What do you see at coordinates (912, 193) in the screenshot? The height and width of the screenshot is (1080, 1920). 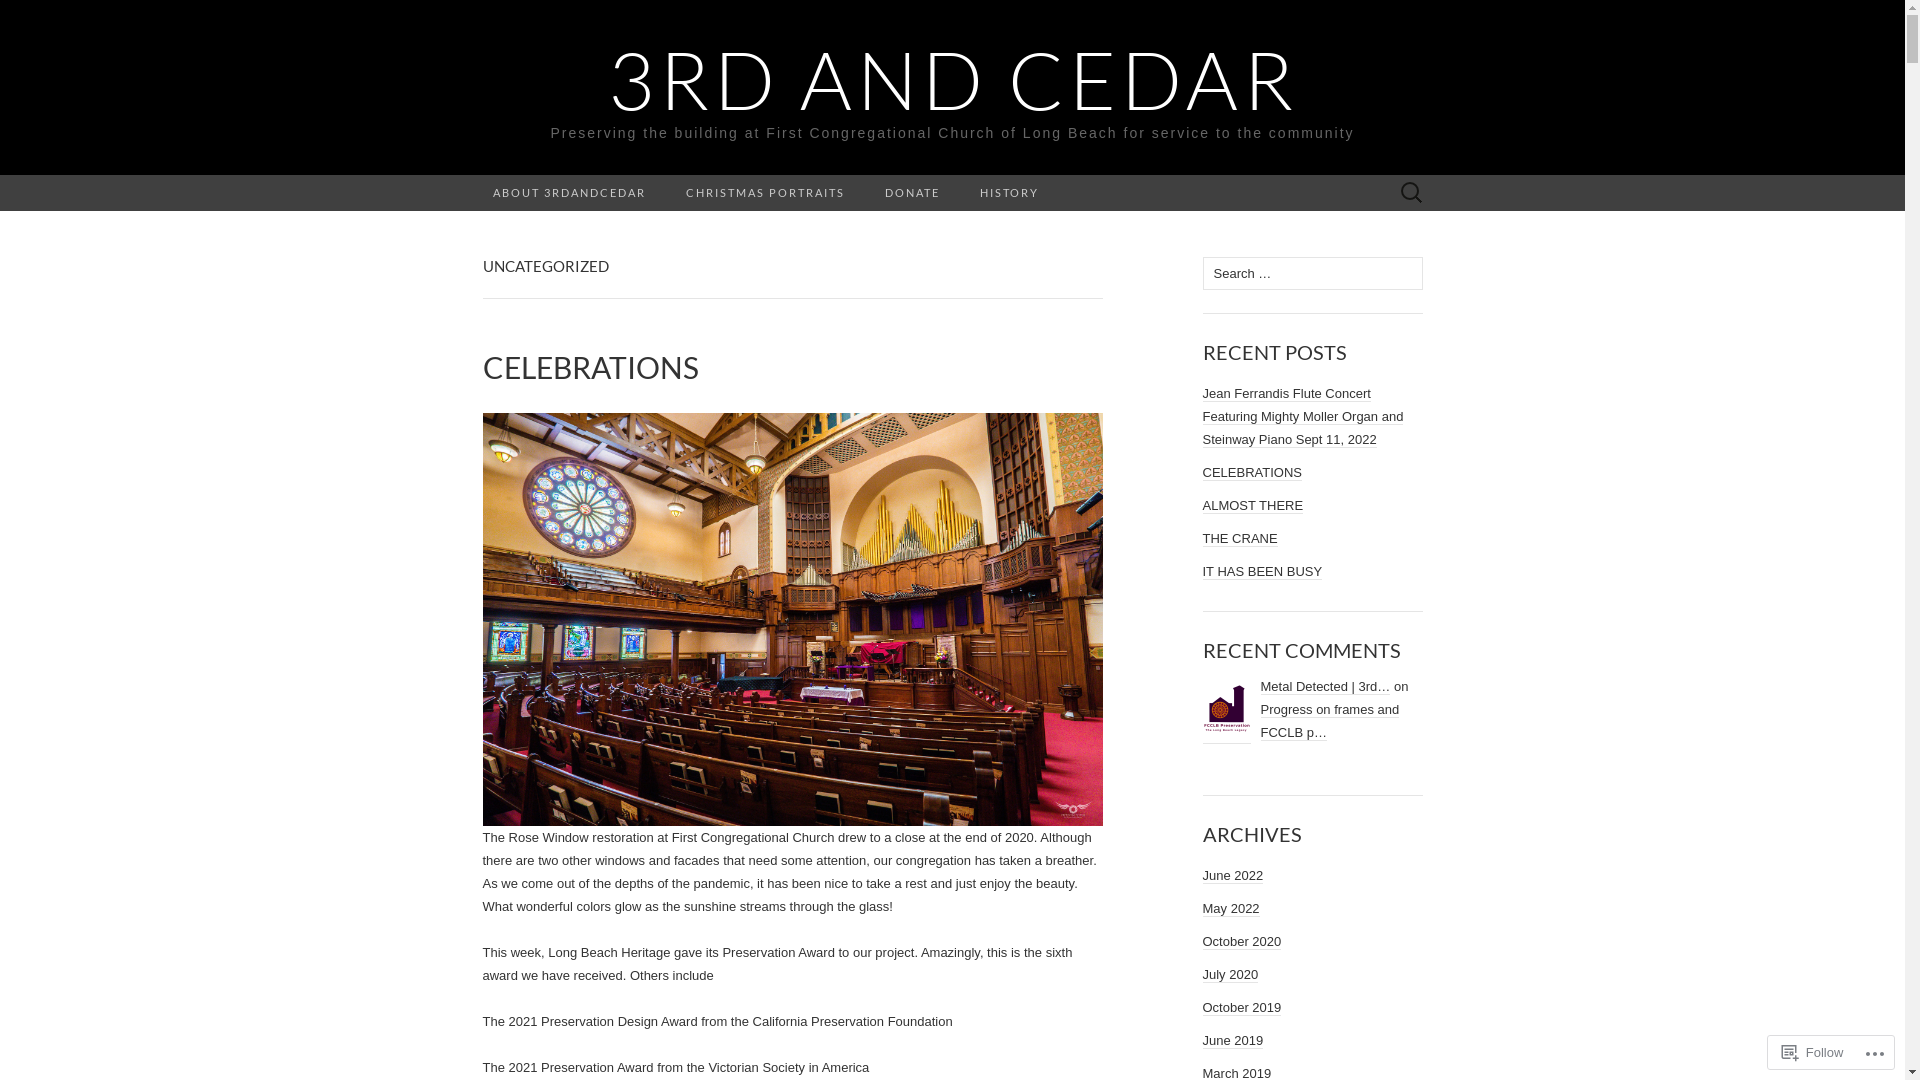 I see `DONATE` at bounding box center [912, 193].